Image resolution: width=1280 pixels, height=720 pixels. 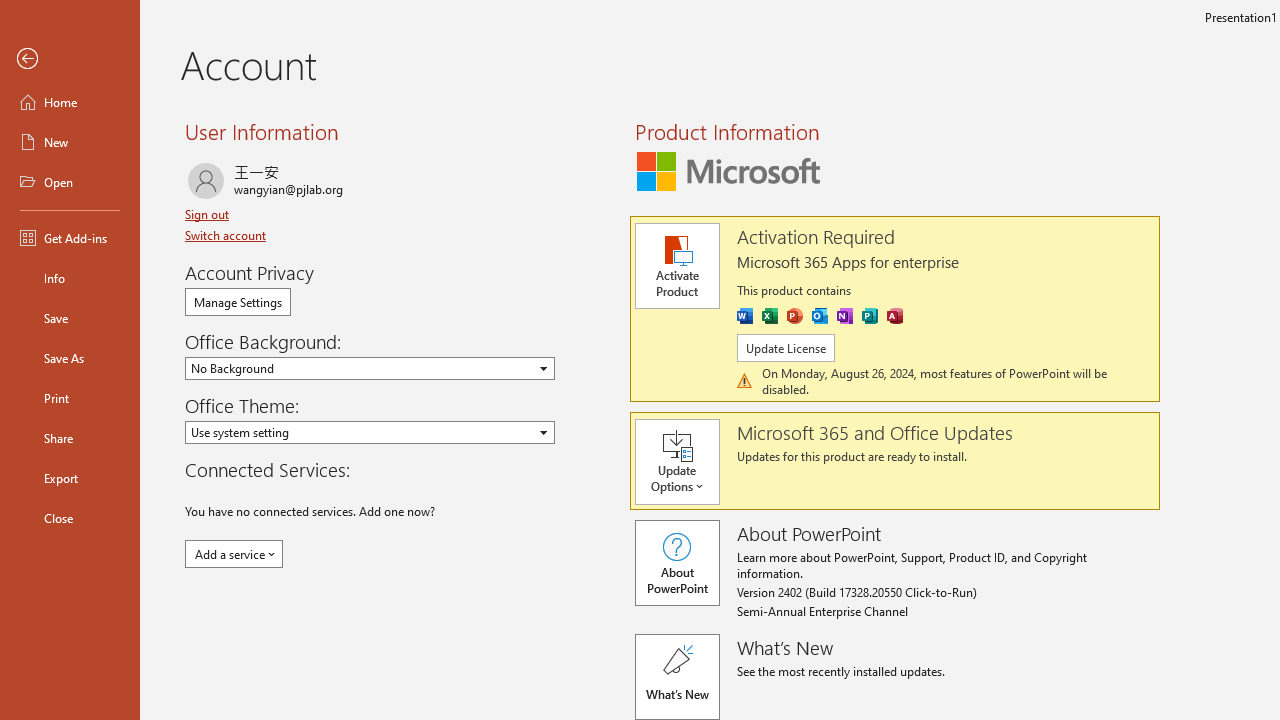 I want to click on Info, so click(x=70, y=278).